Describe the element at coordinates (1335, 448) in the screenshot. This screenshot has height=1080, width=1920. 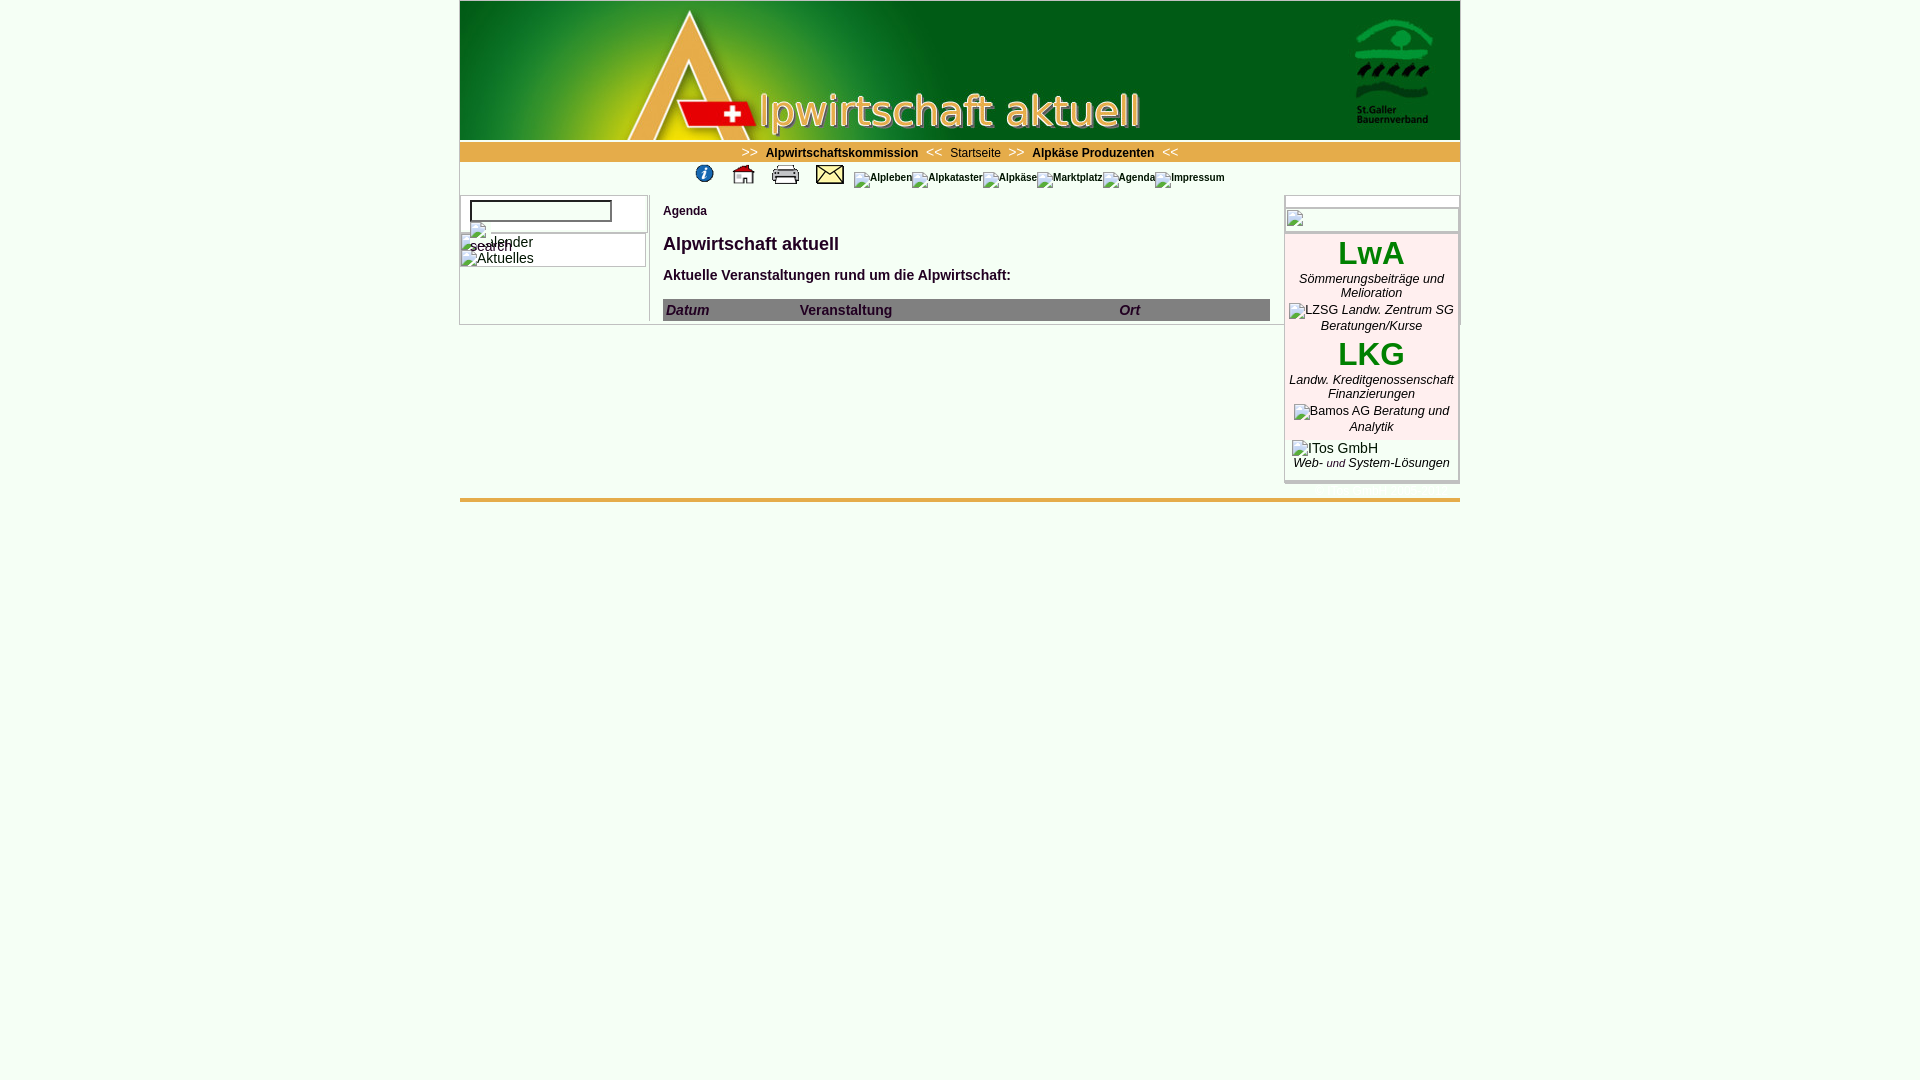
I see `ITos GmbH` at that location.